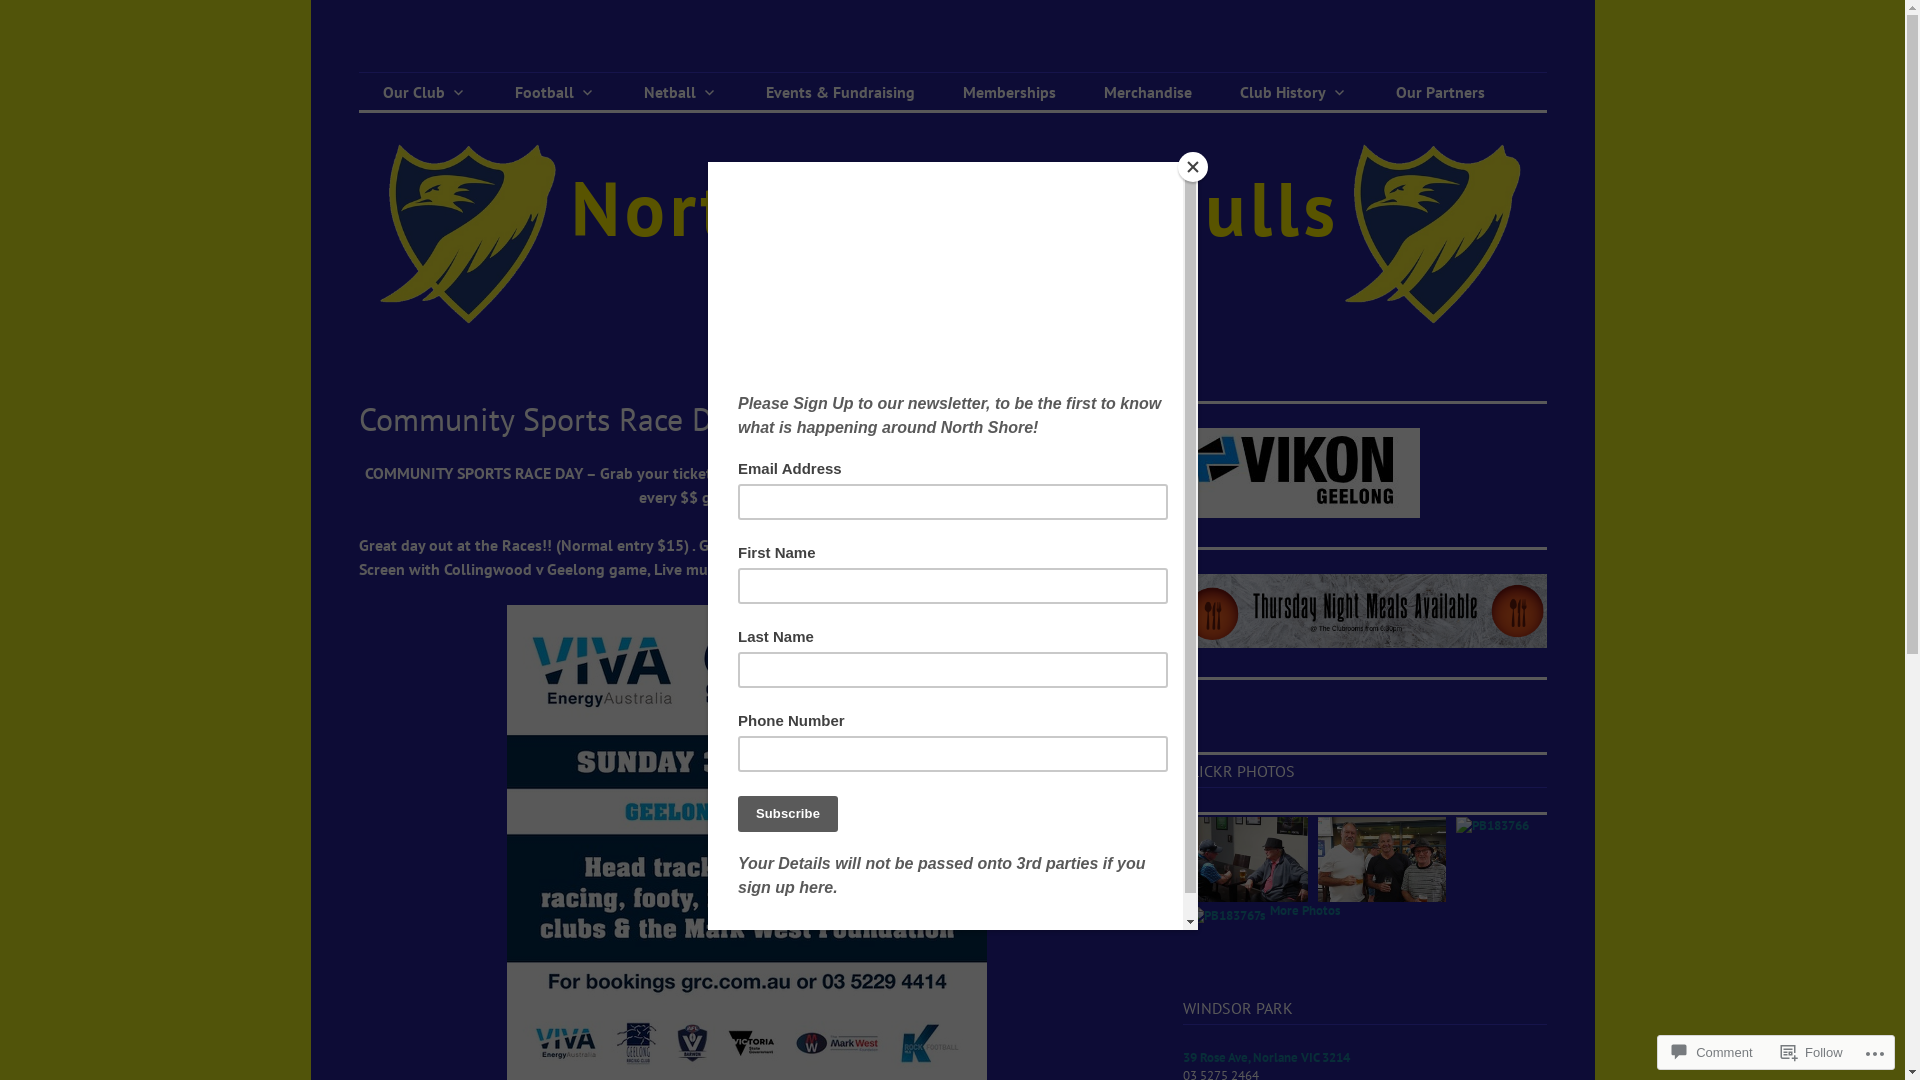 The width and height of the screenshot is (1920, 1080). I want to click on Our Club, so click(424, 92).